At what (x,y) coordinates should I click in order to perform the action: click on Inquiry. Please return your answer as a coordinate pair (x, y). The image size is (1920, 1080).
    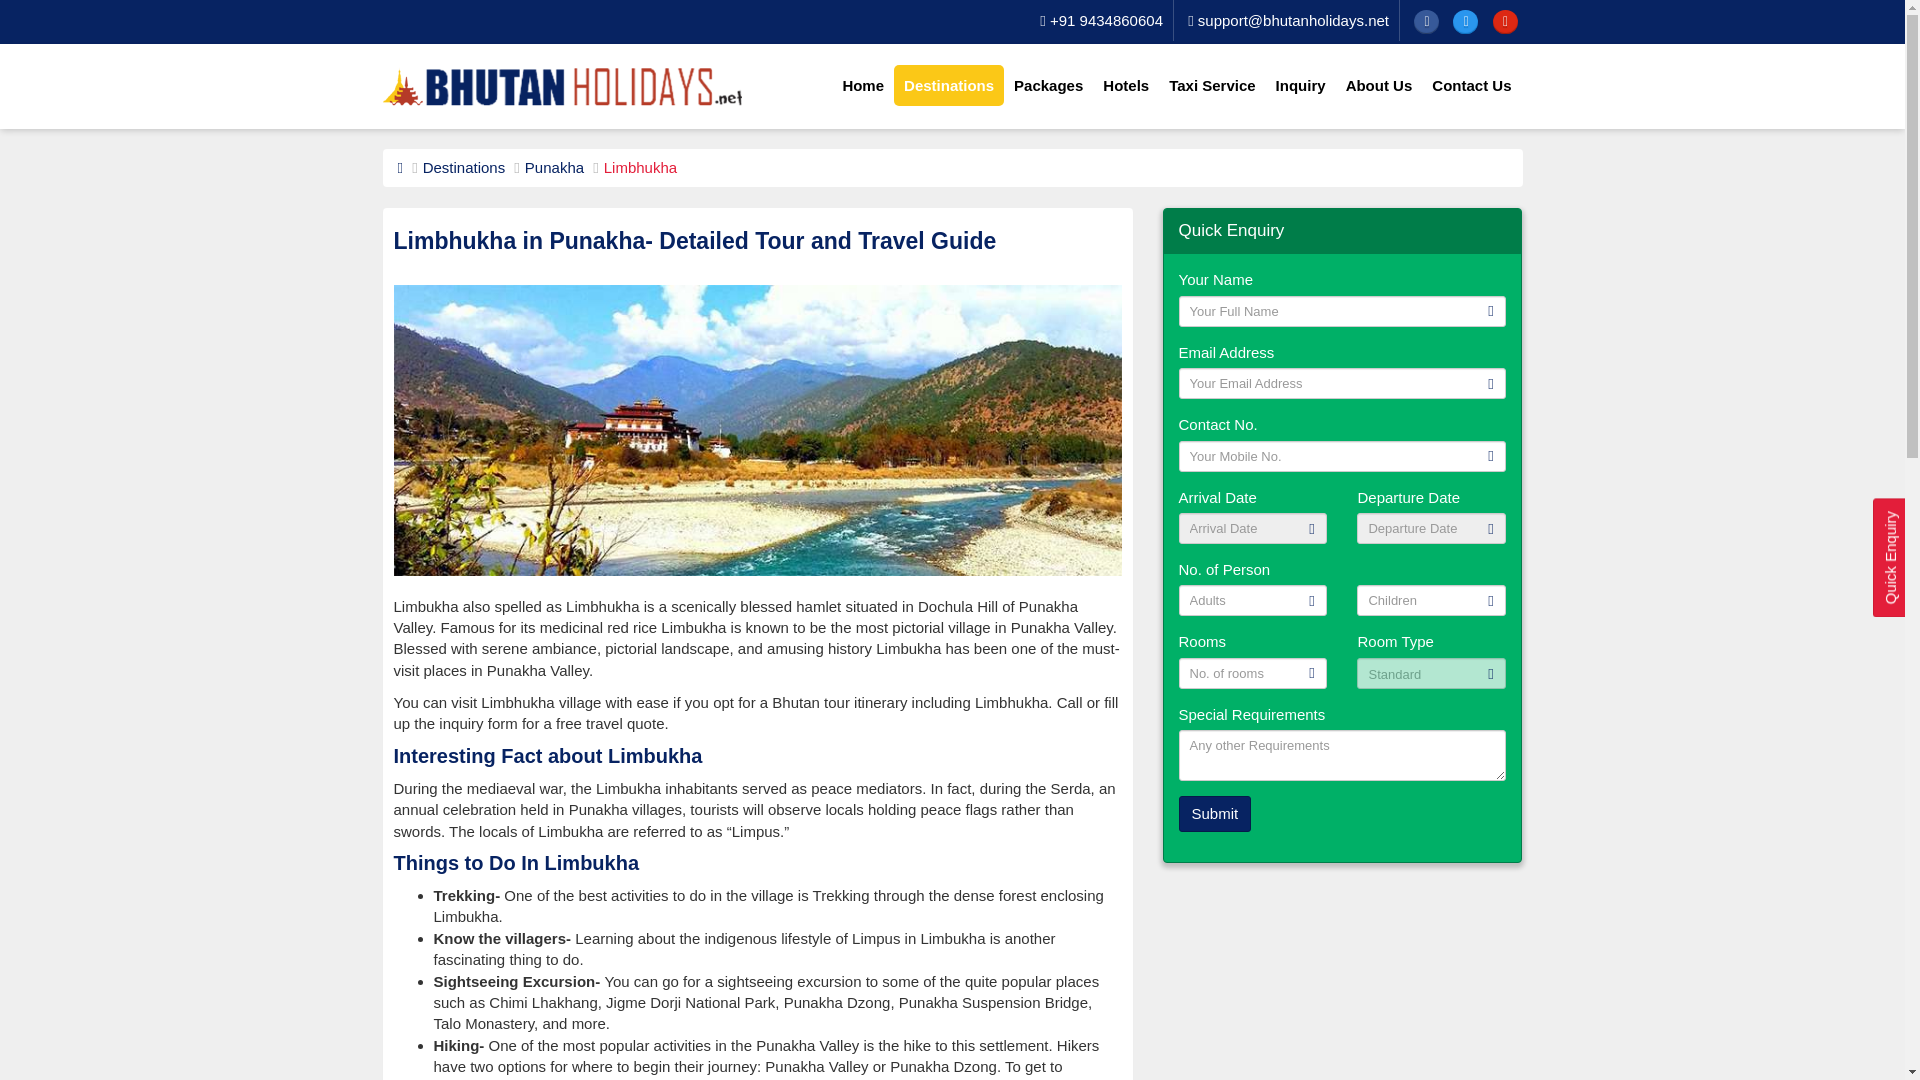
    Looking at the image, I should click on (1300, 84).